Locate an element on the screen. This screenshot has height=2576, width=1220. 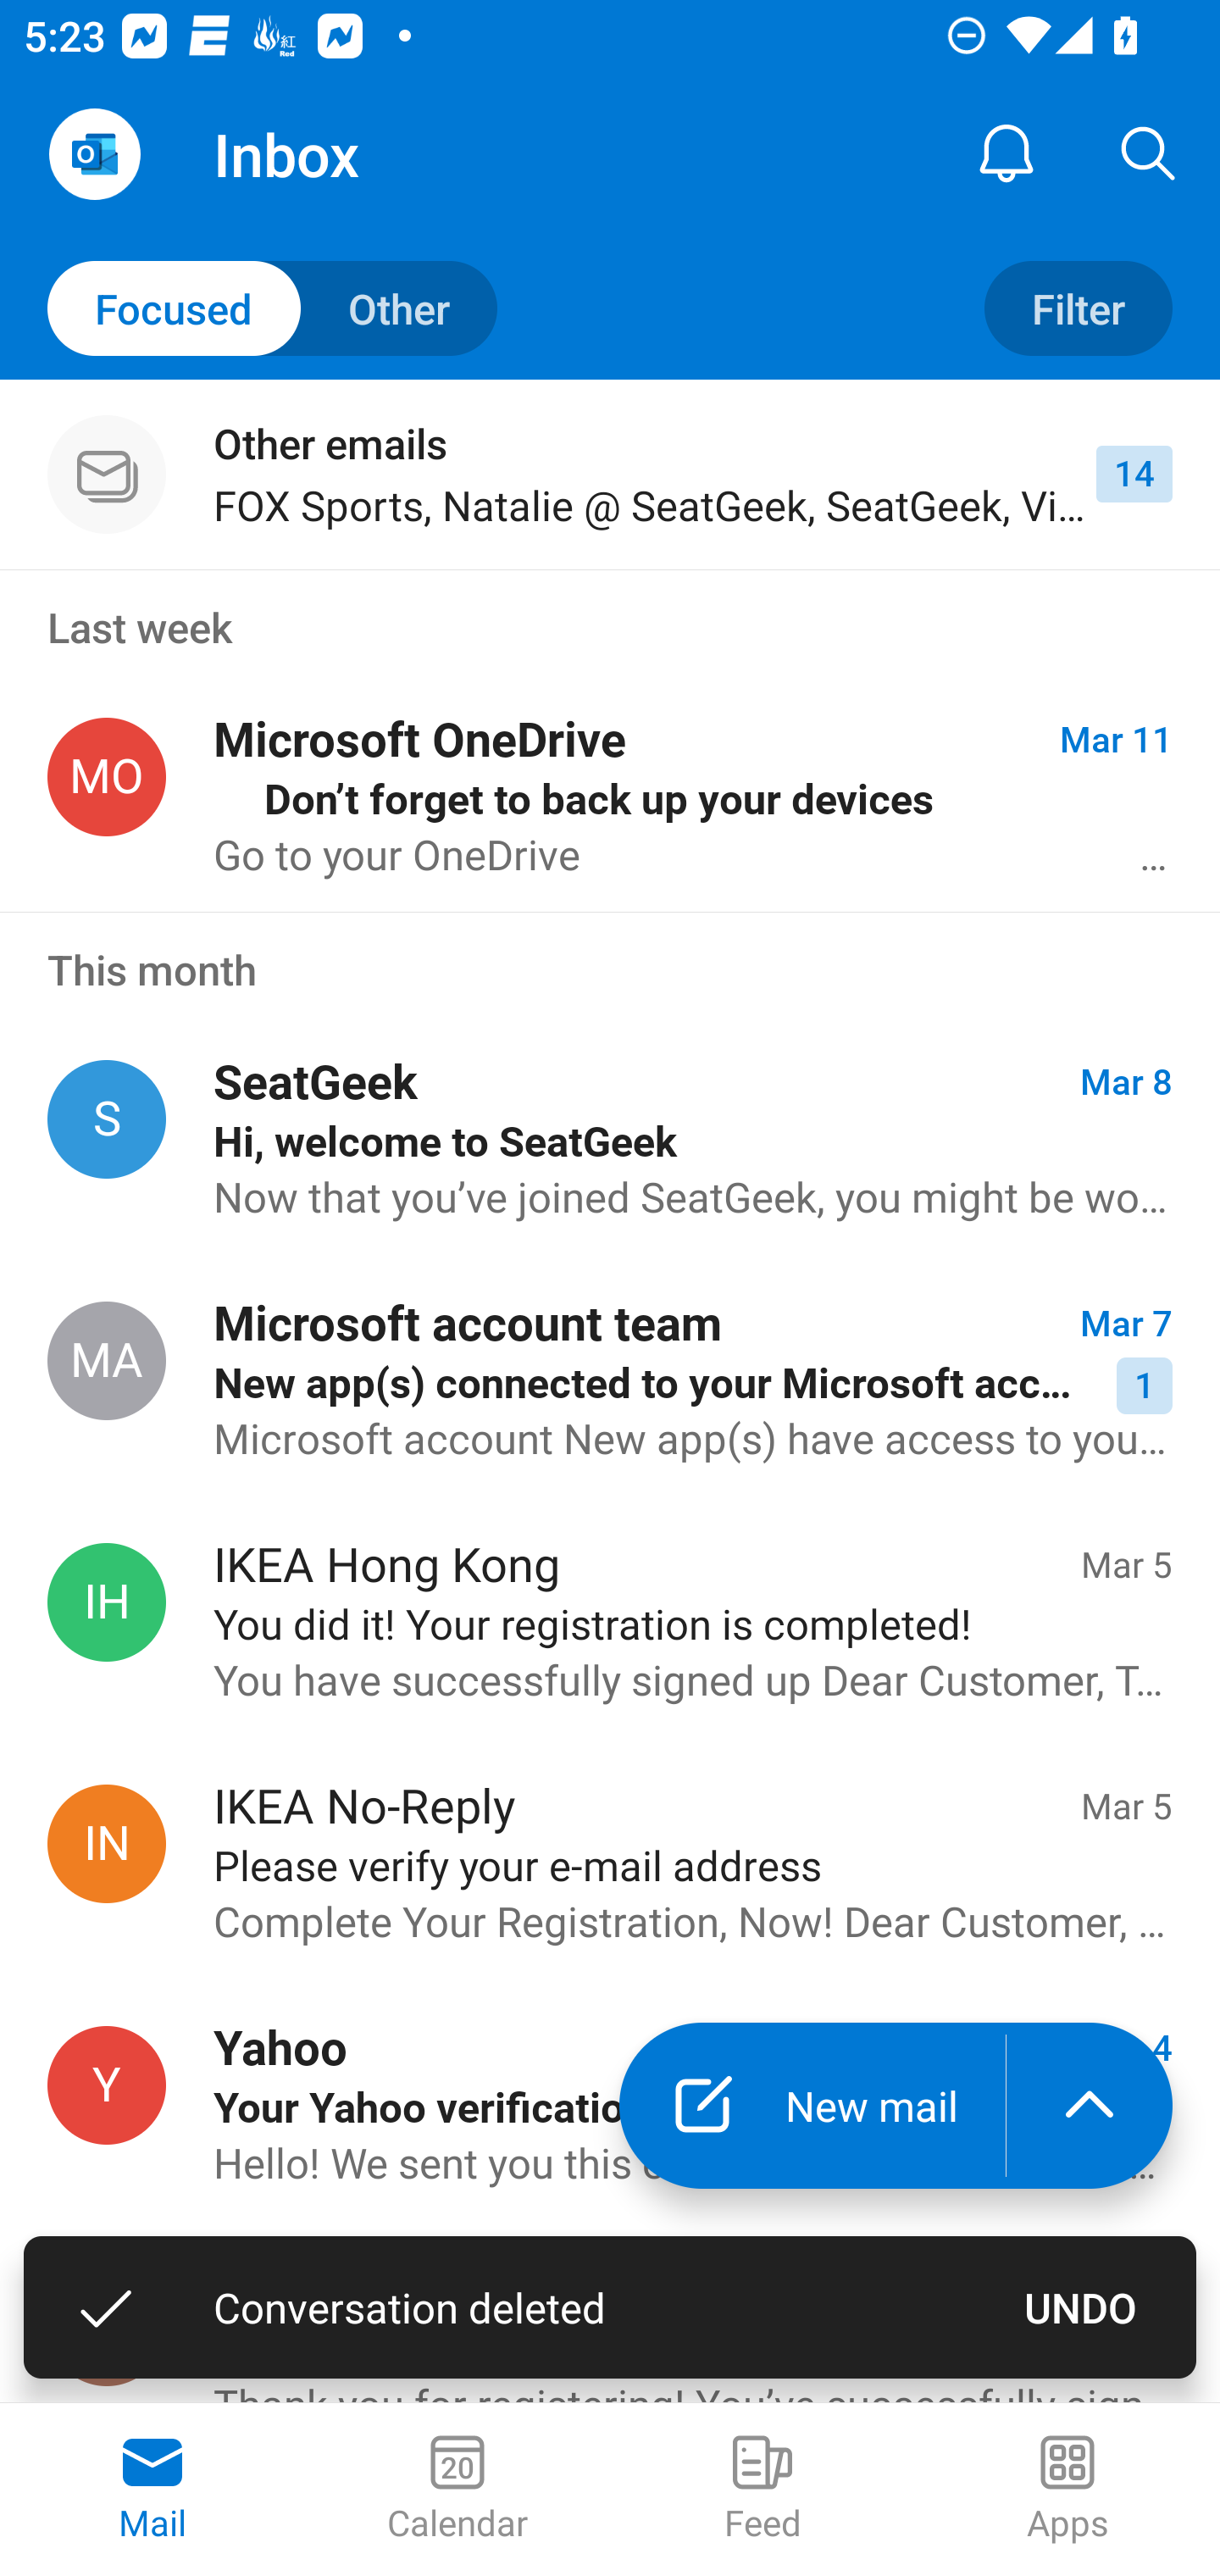
UNDO is located at coordinates (1081, 2307).